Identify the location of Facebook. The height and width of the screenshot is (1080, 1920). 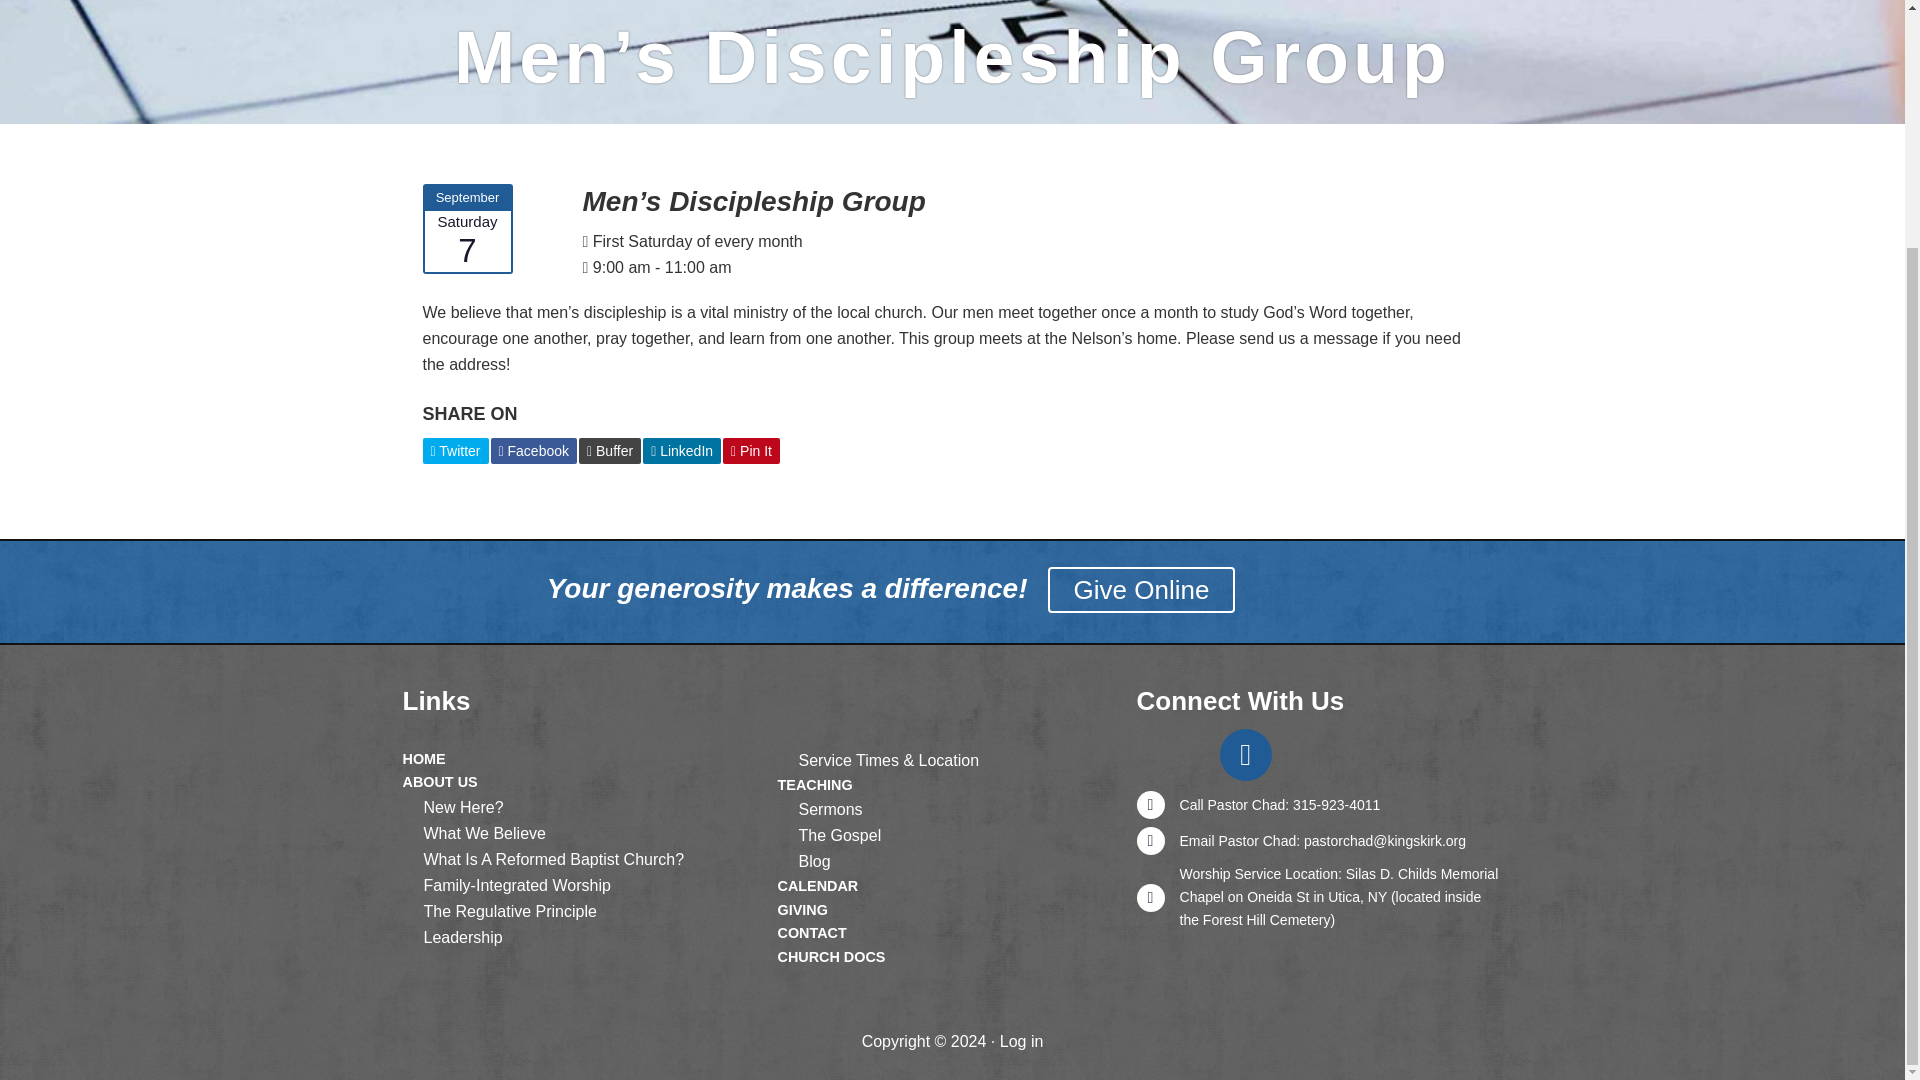
(533, 452).